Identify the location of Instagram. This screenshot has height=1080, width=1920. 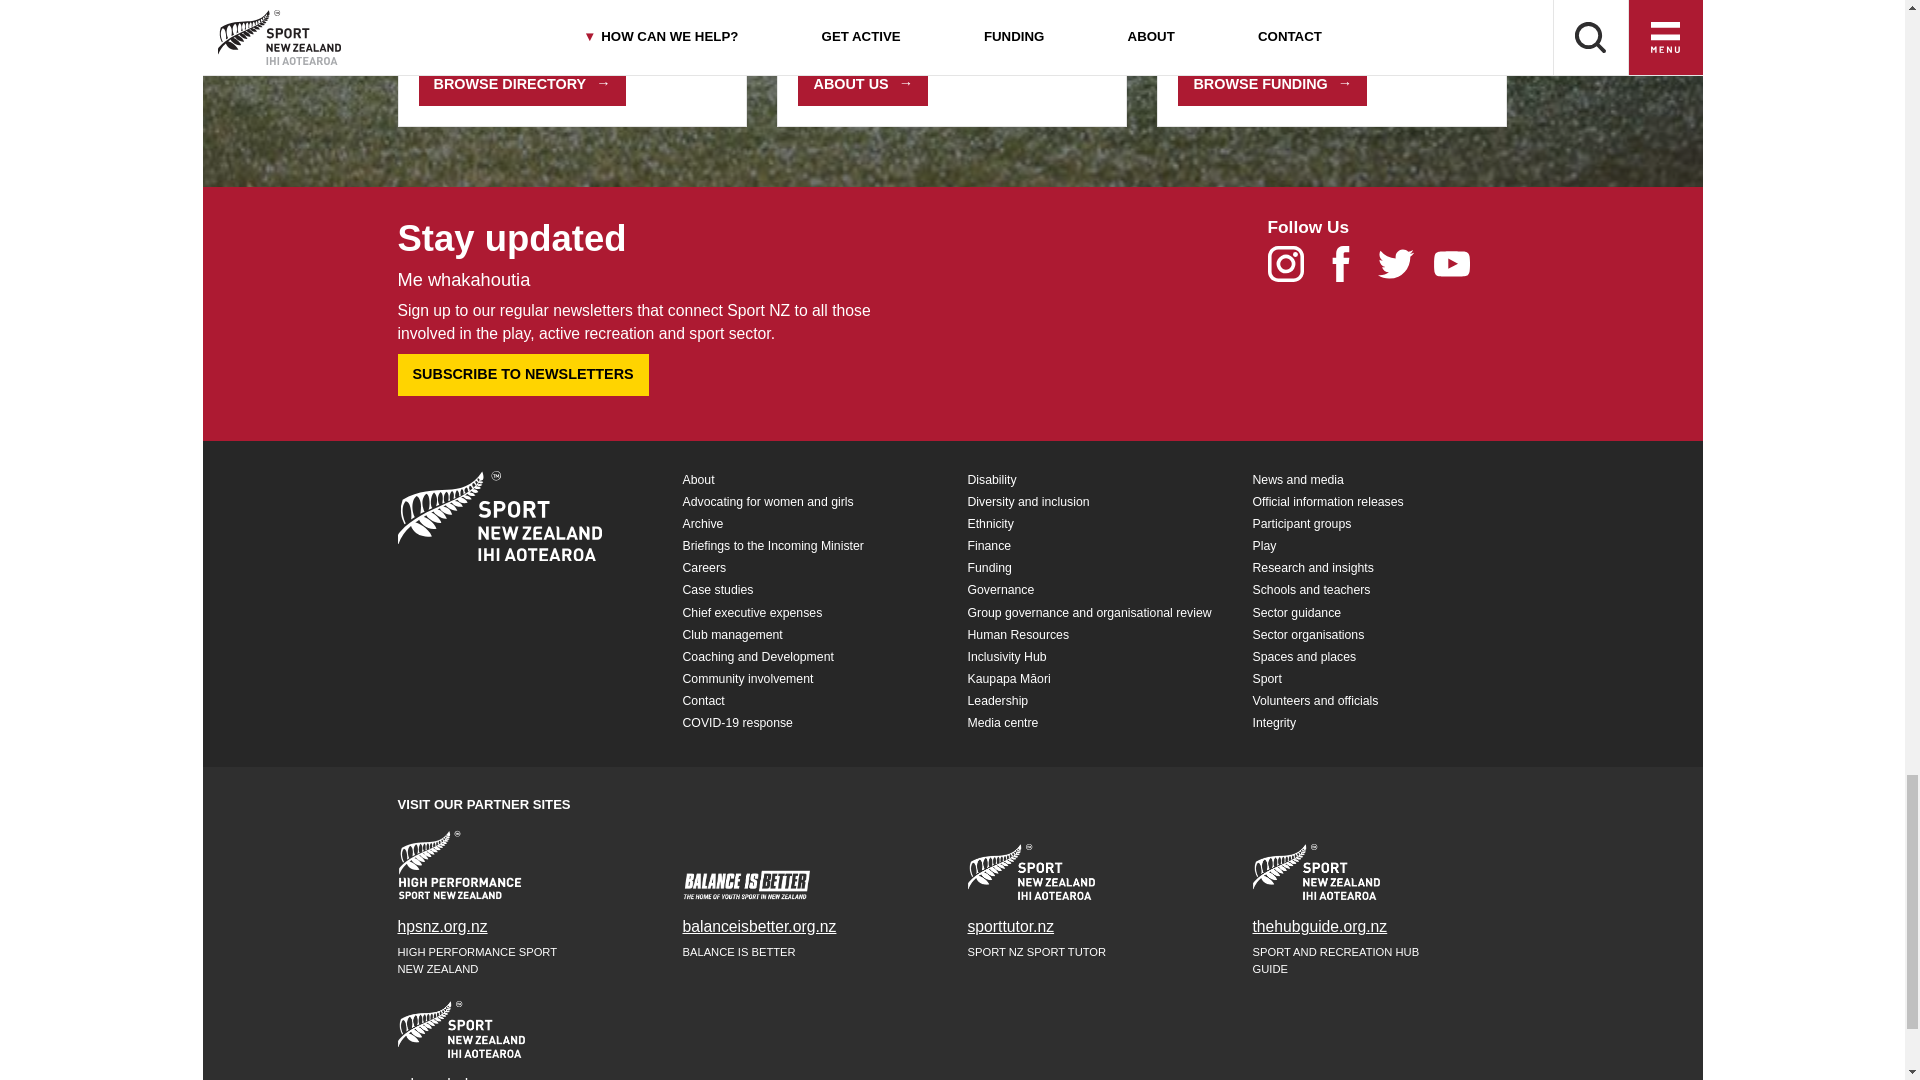
(1294, 269).